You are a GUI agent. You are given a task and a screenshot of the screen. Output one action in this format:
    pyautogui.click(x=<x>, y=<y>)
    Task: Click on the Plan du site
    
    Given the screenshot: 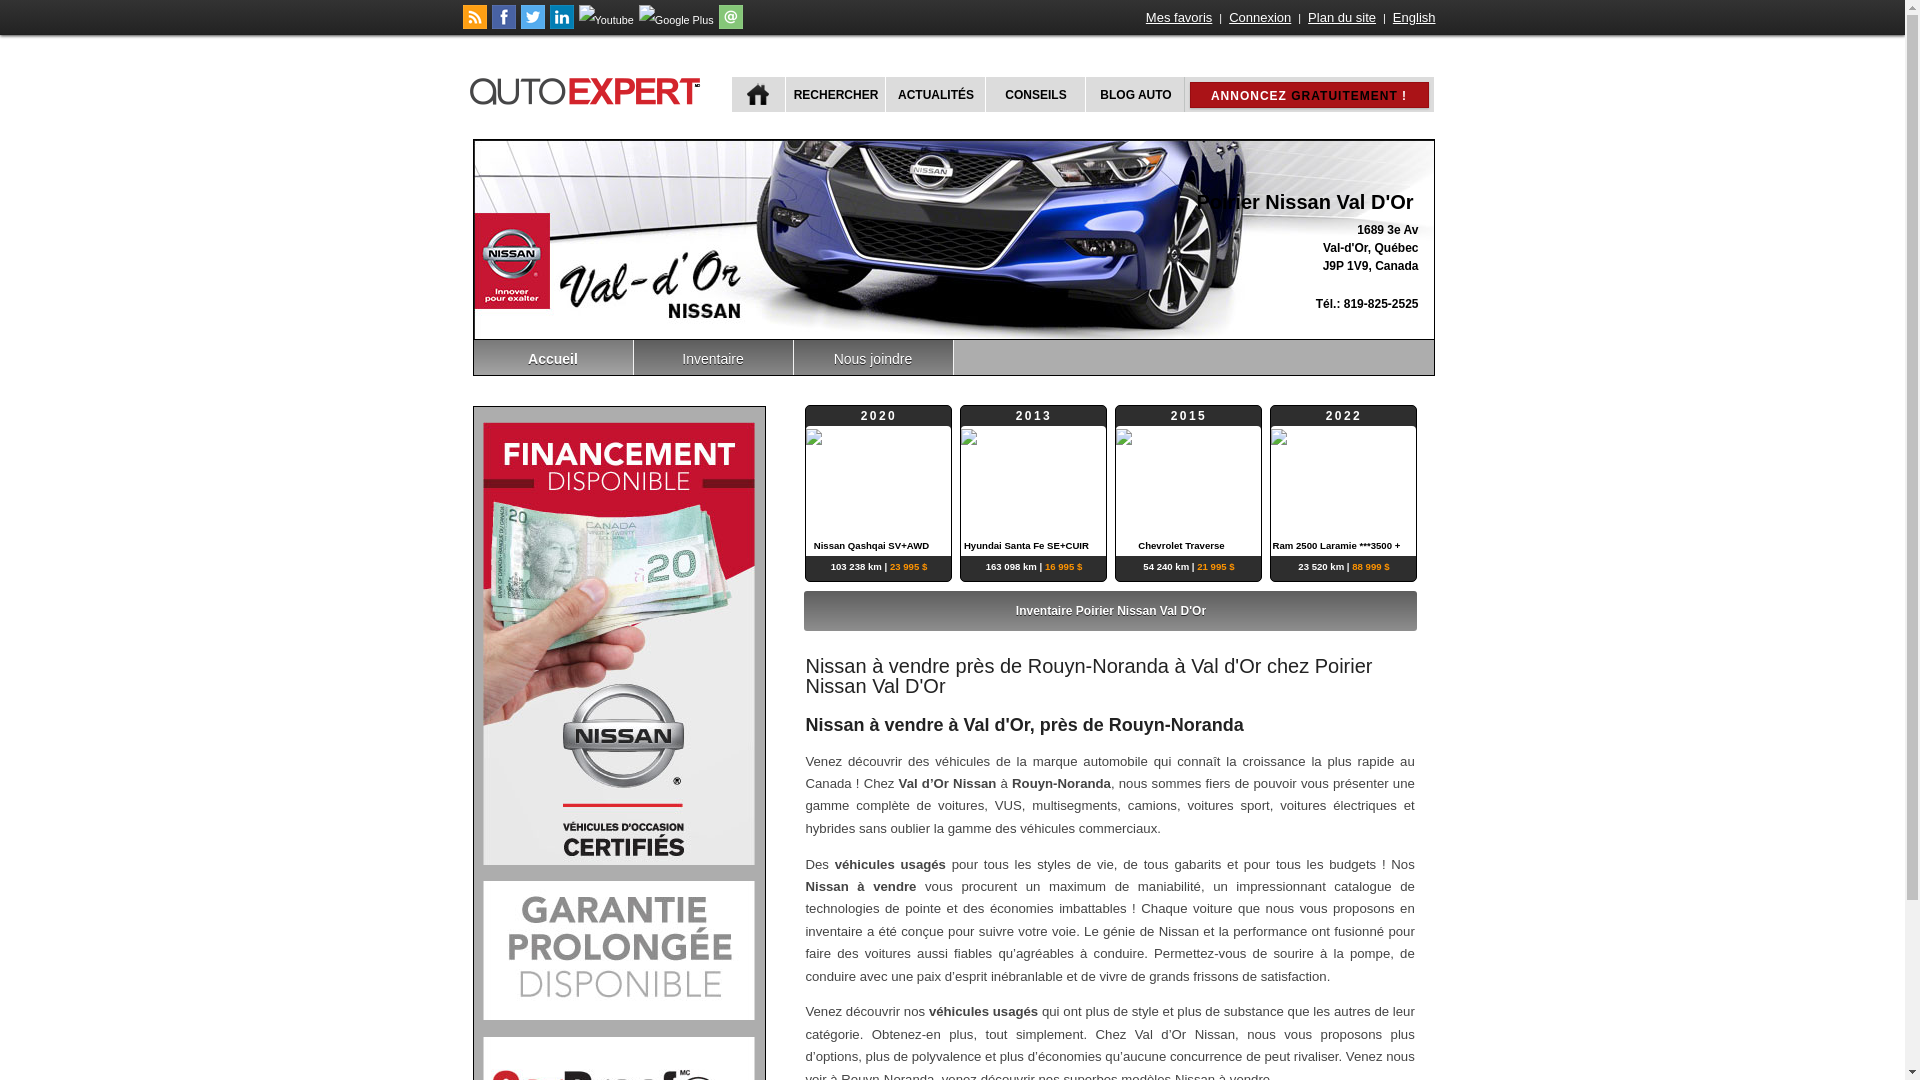 What is the action you would take?
    pyautogui.click(x=1342, y=18)
    